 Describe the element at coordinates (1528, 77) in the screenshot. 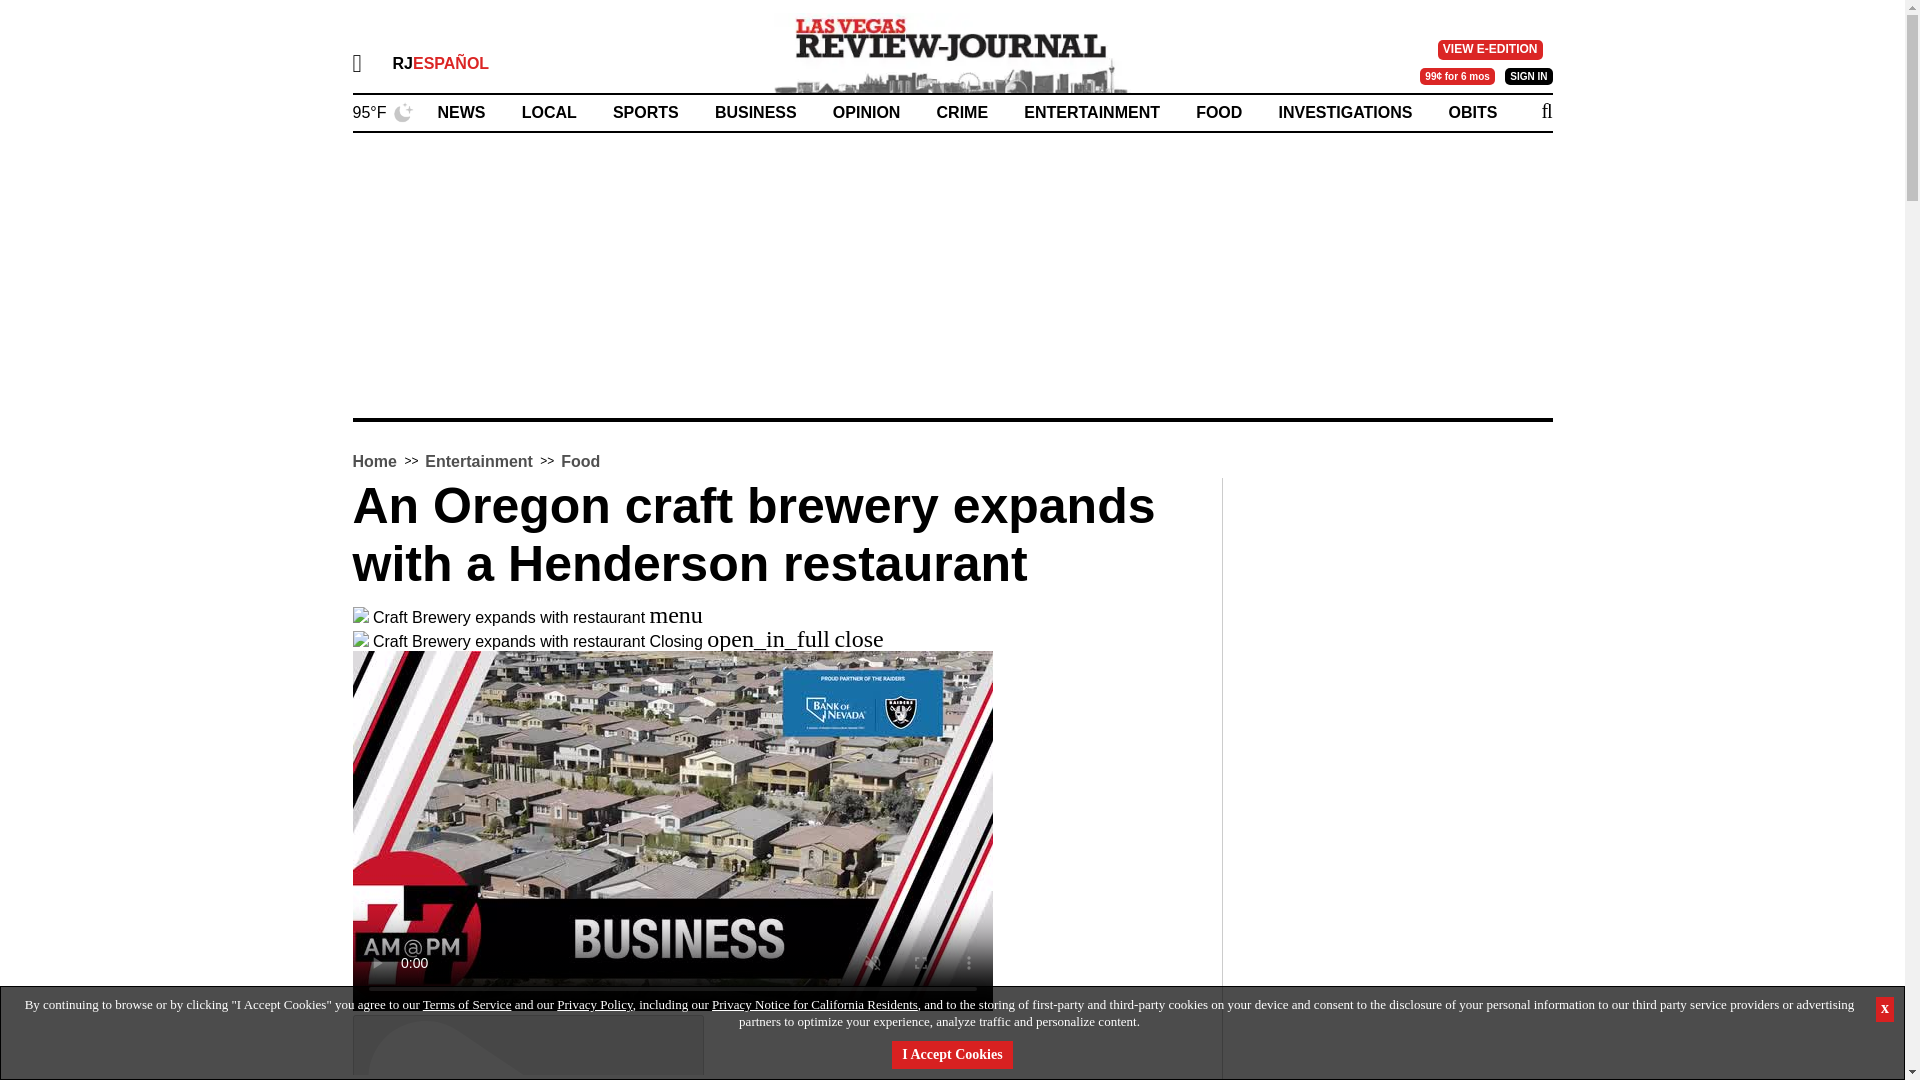

I see `SIGN IN` at that location.